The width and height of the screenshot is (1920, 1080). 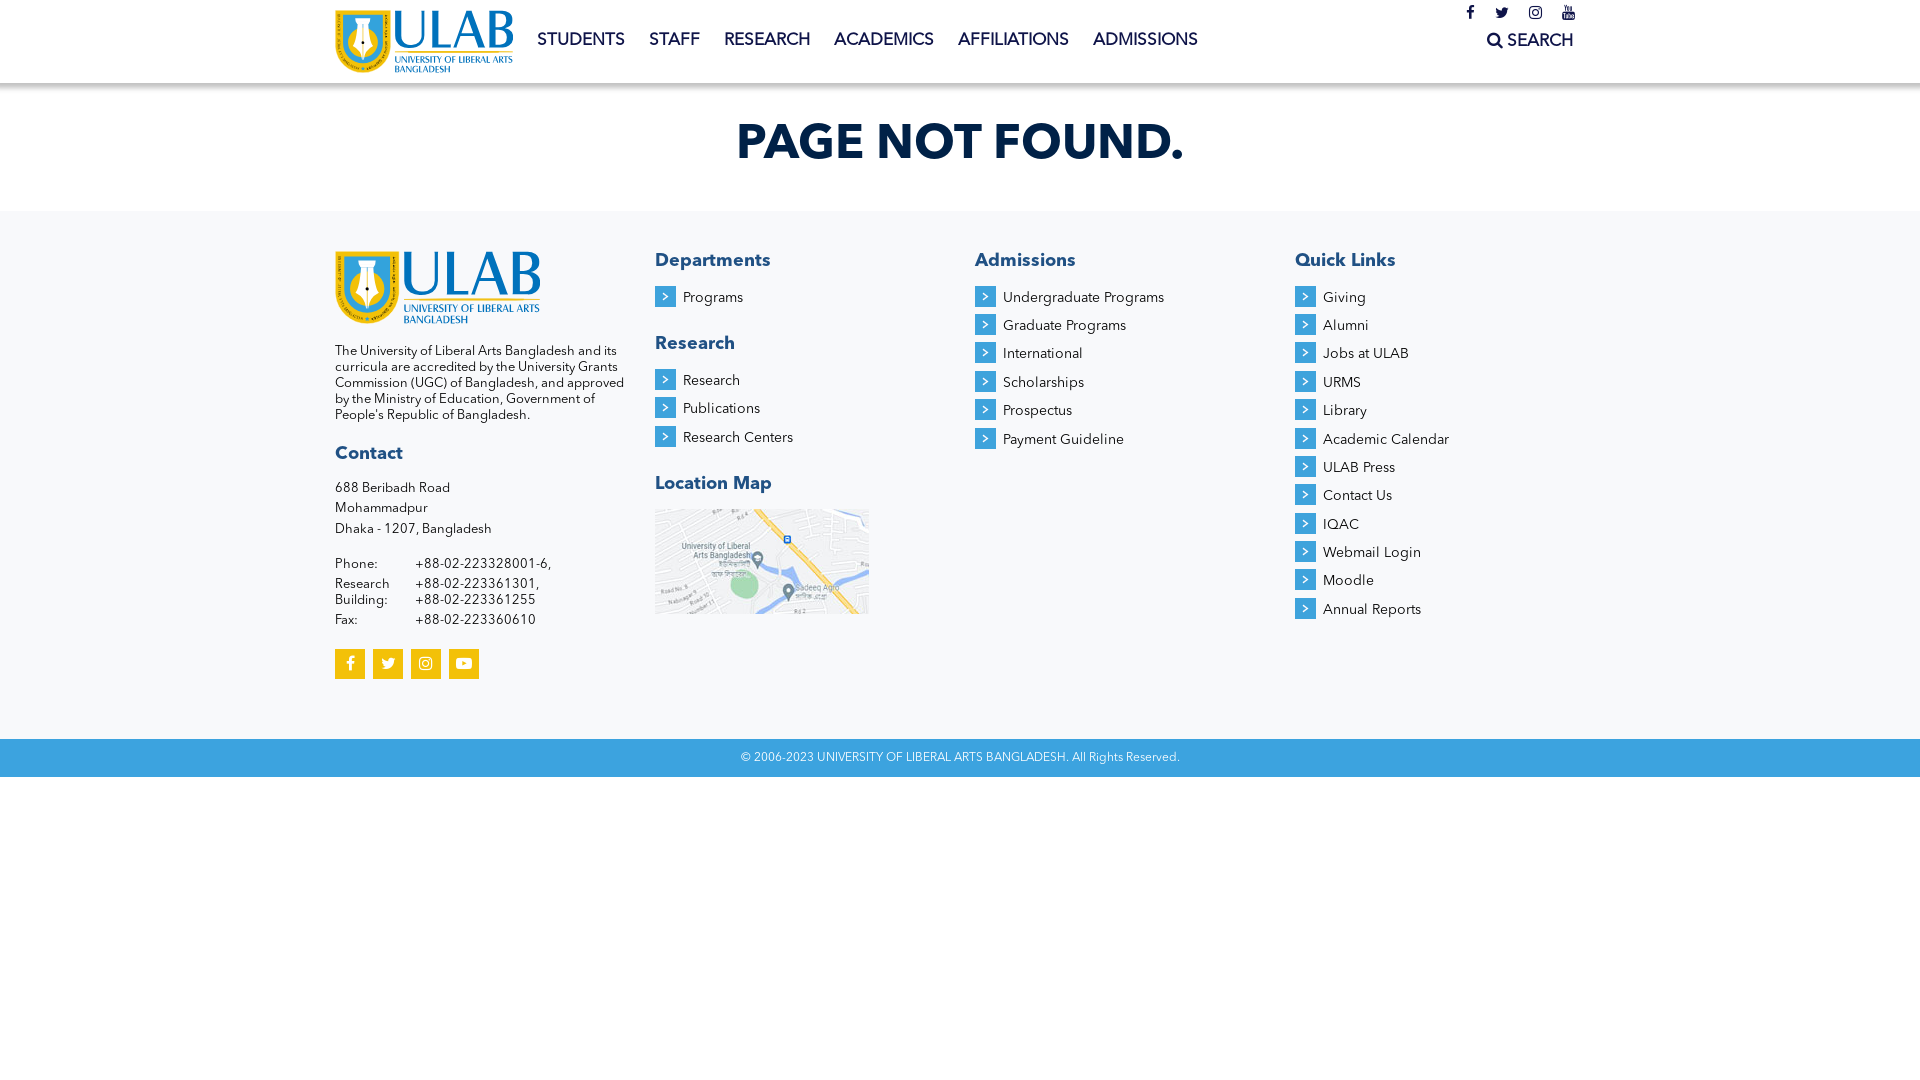 I want to click on AFFILIATIONS, so click(x=1014, y=41).